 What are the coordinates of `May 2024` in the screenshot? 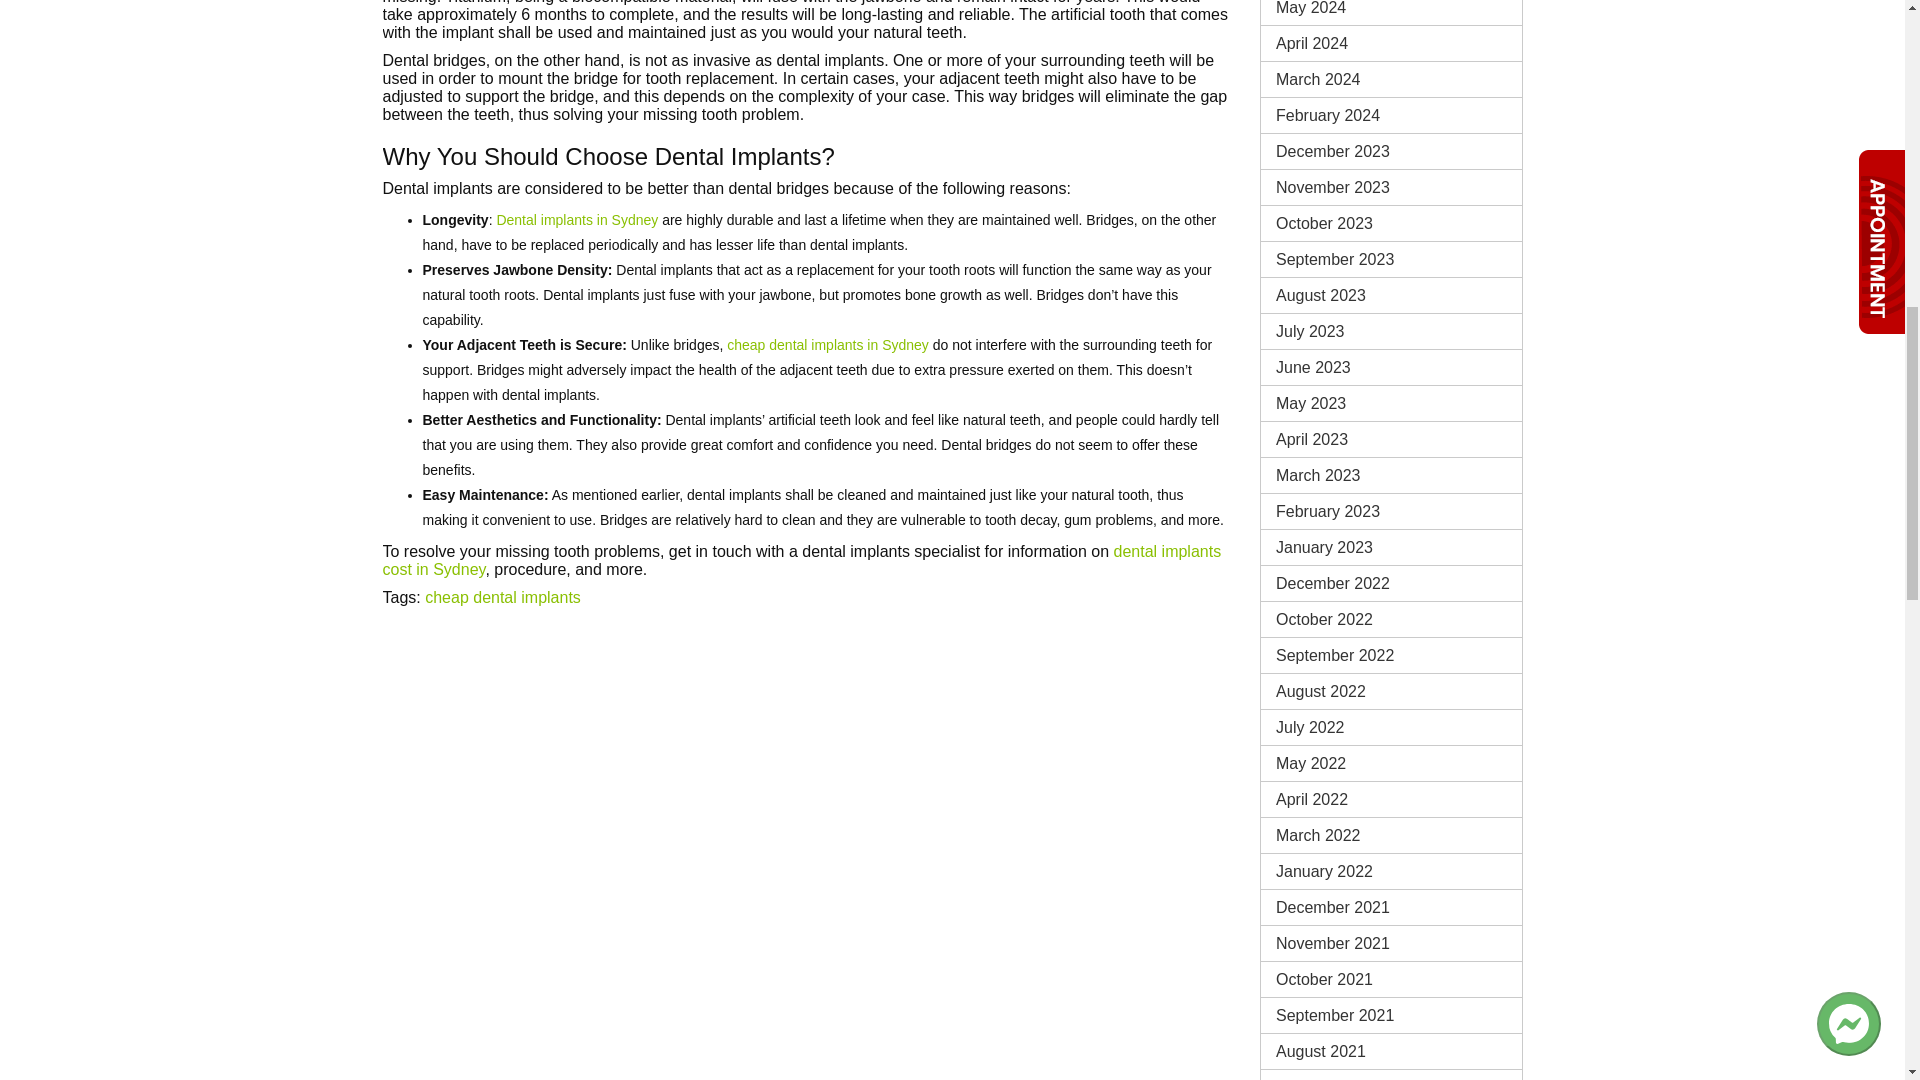 It's located at (1392, 12).